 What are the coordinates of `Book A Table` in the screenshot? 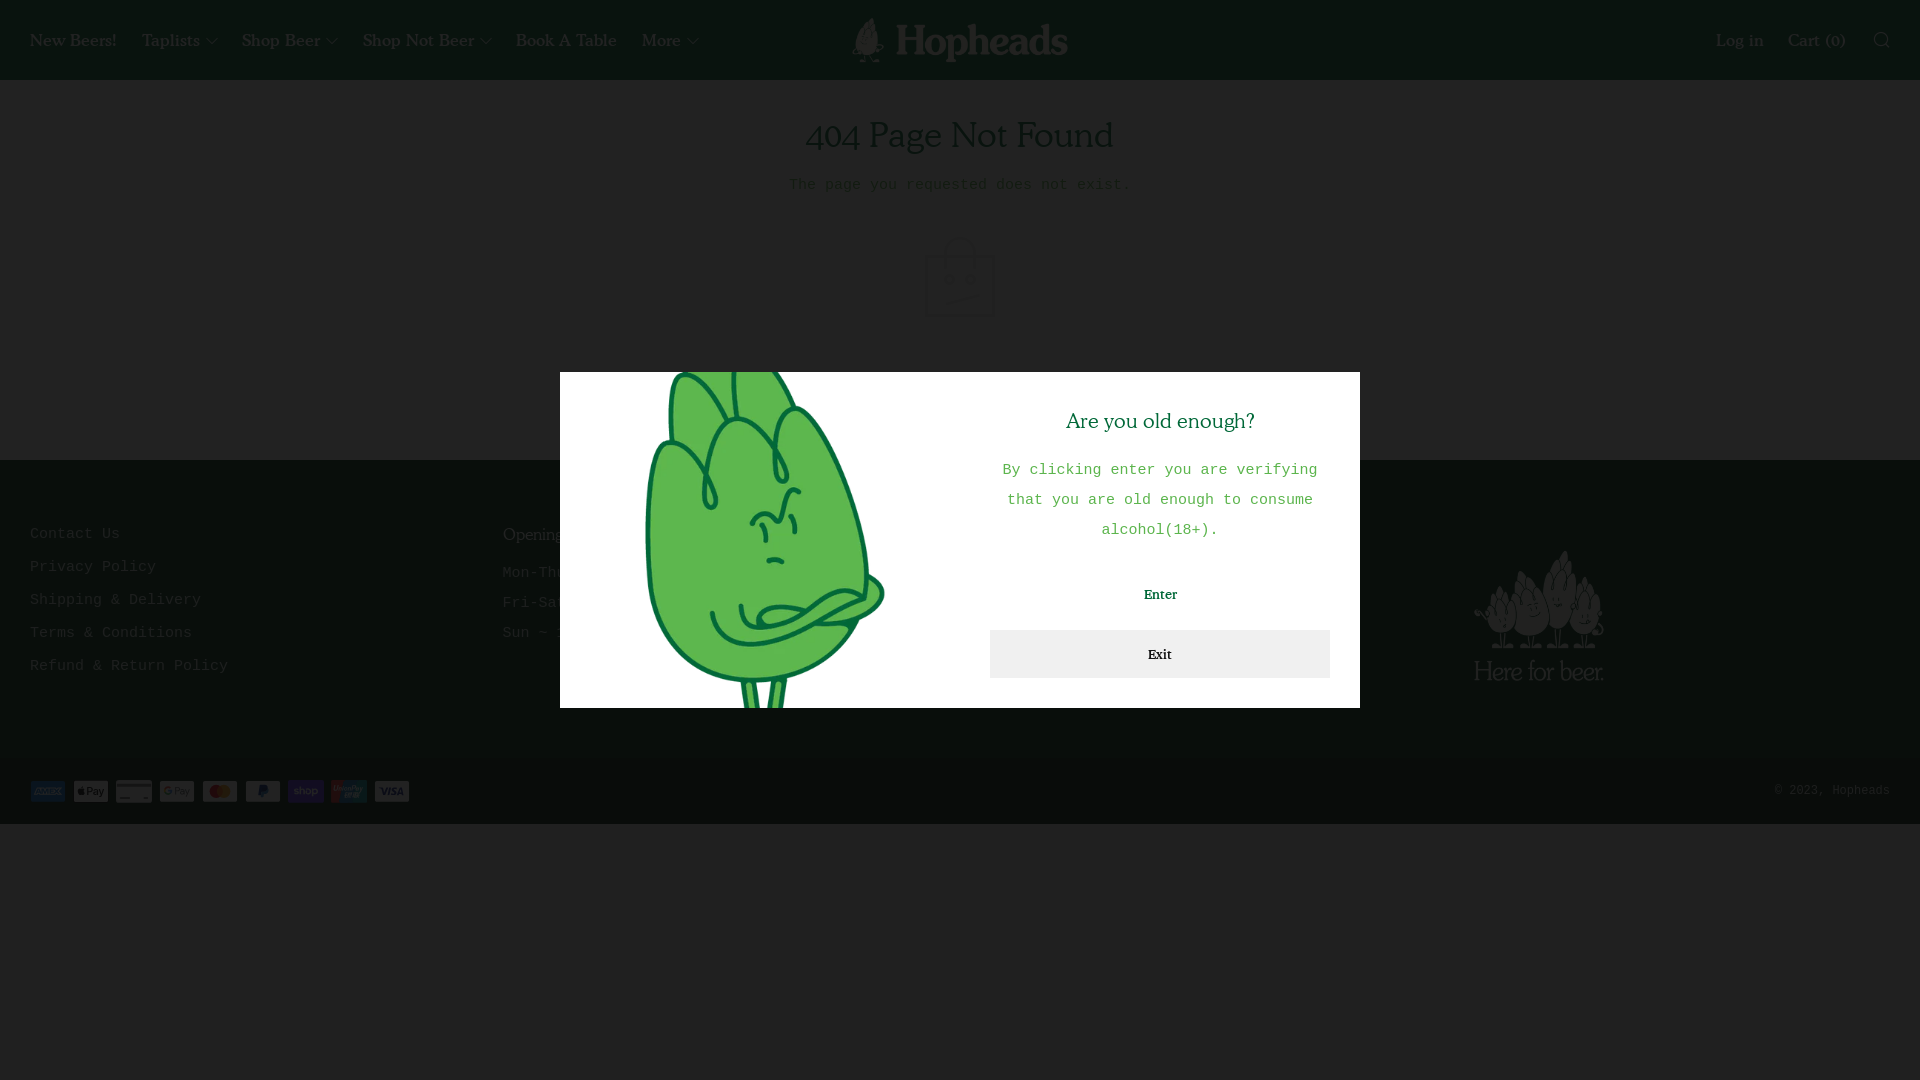 It's located at (566, 40).